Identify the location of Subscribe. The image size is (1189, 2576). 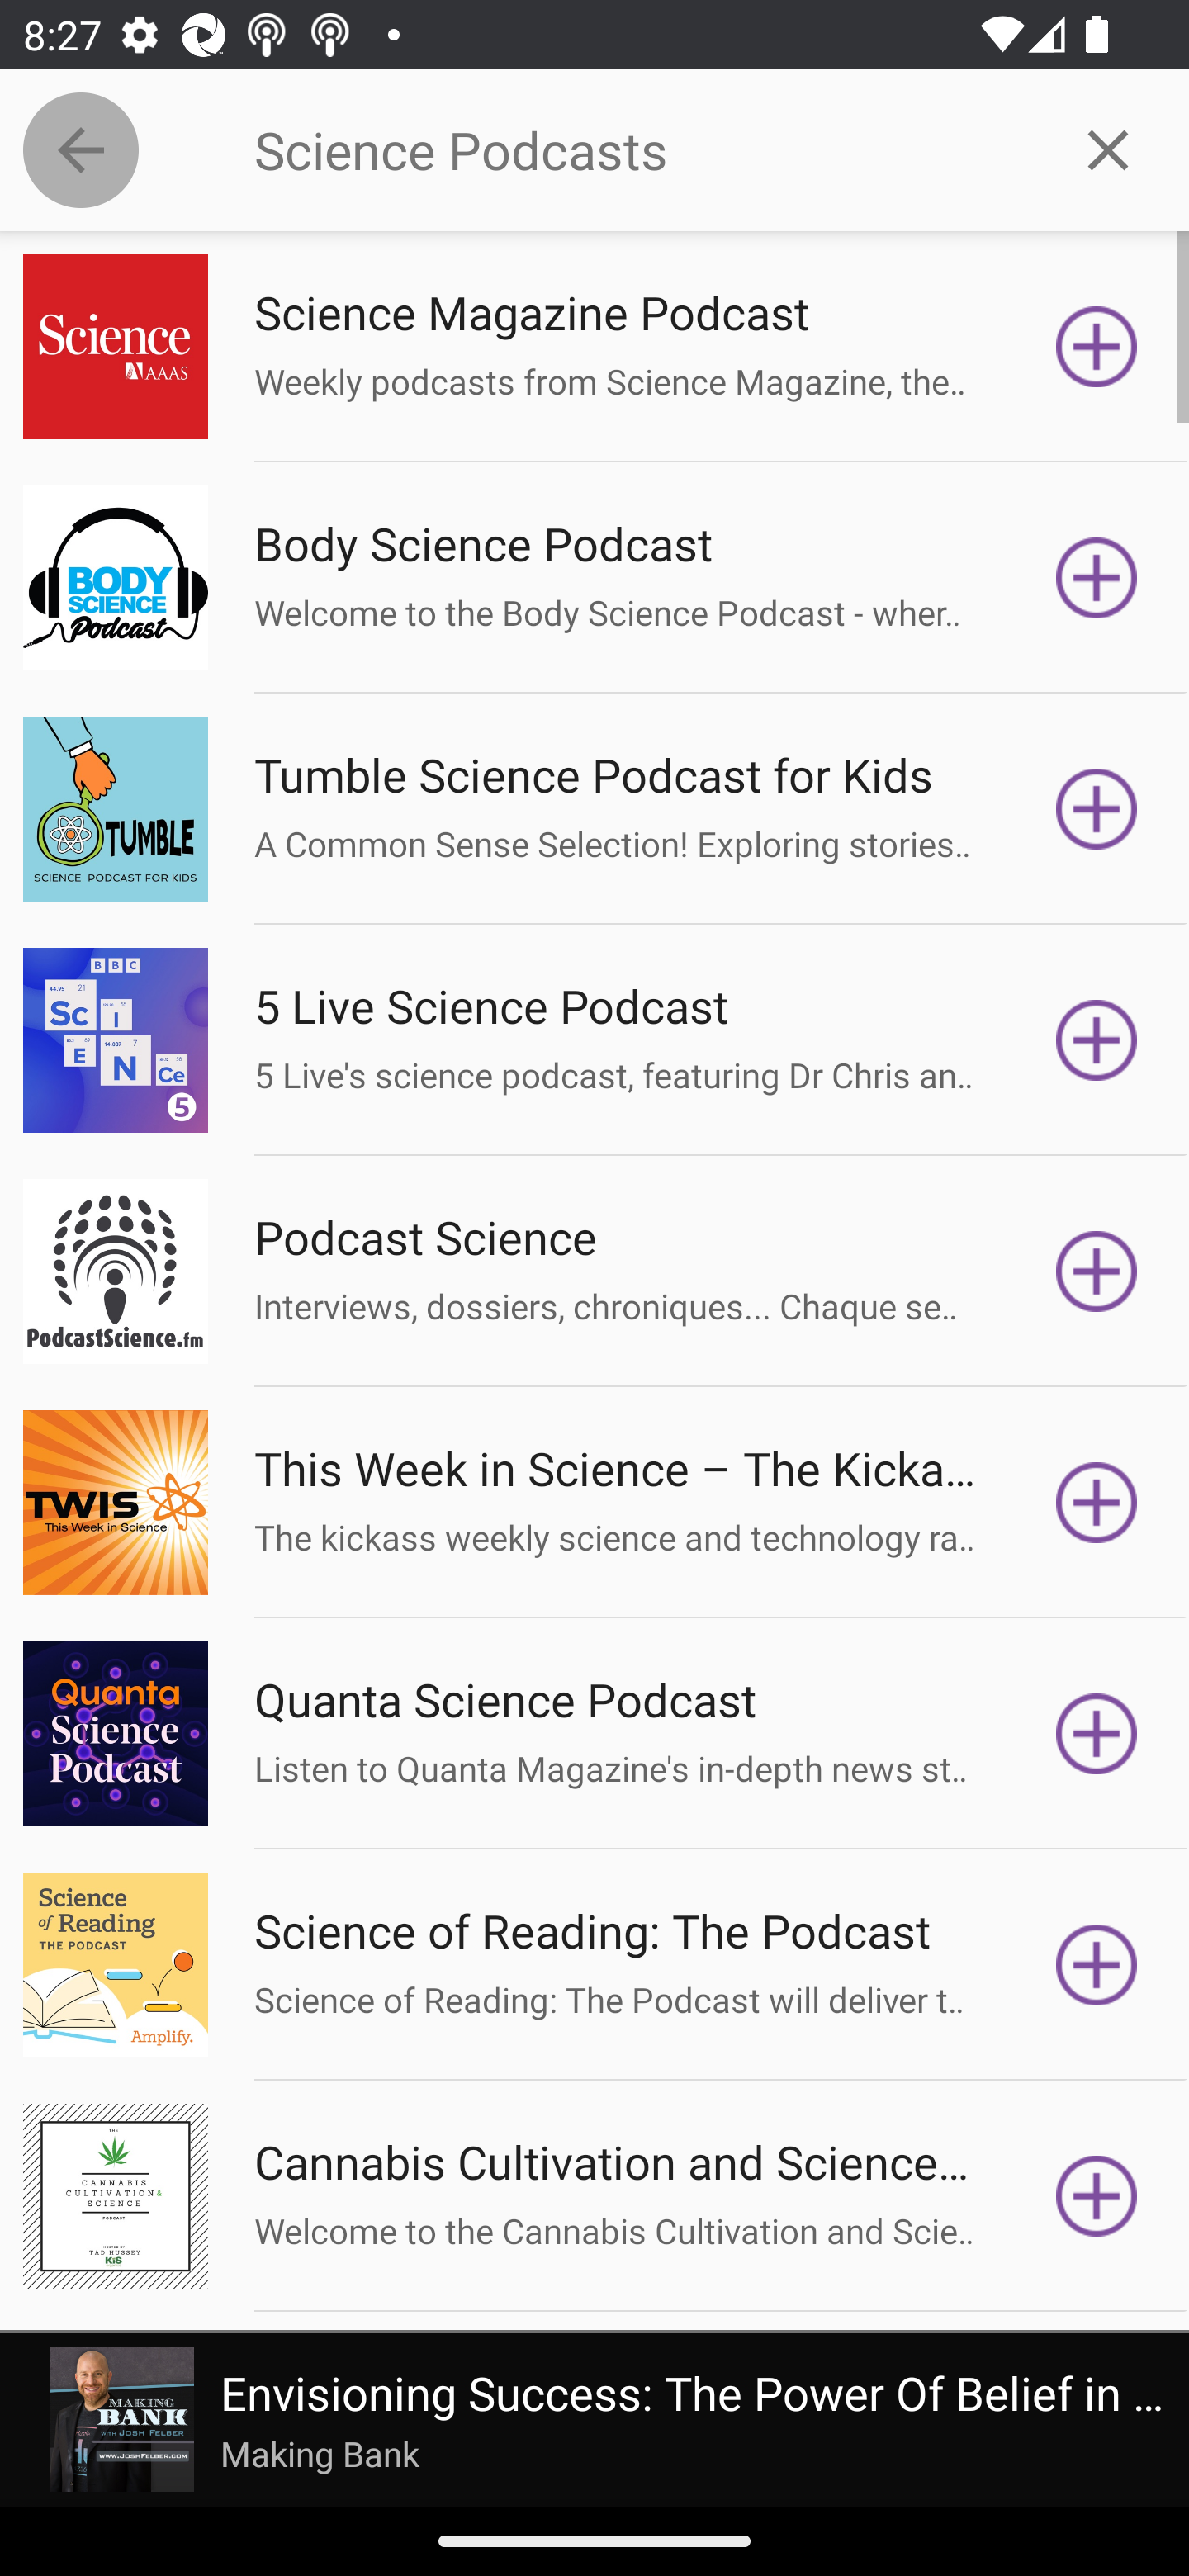
(1097, 809).